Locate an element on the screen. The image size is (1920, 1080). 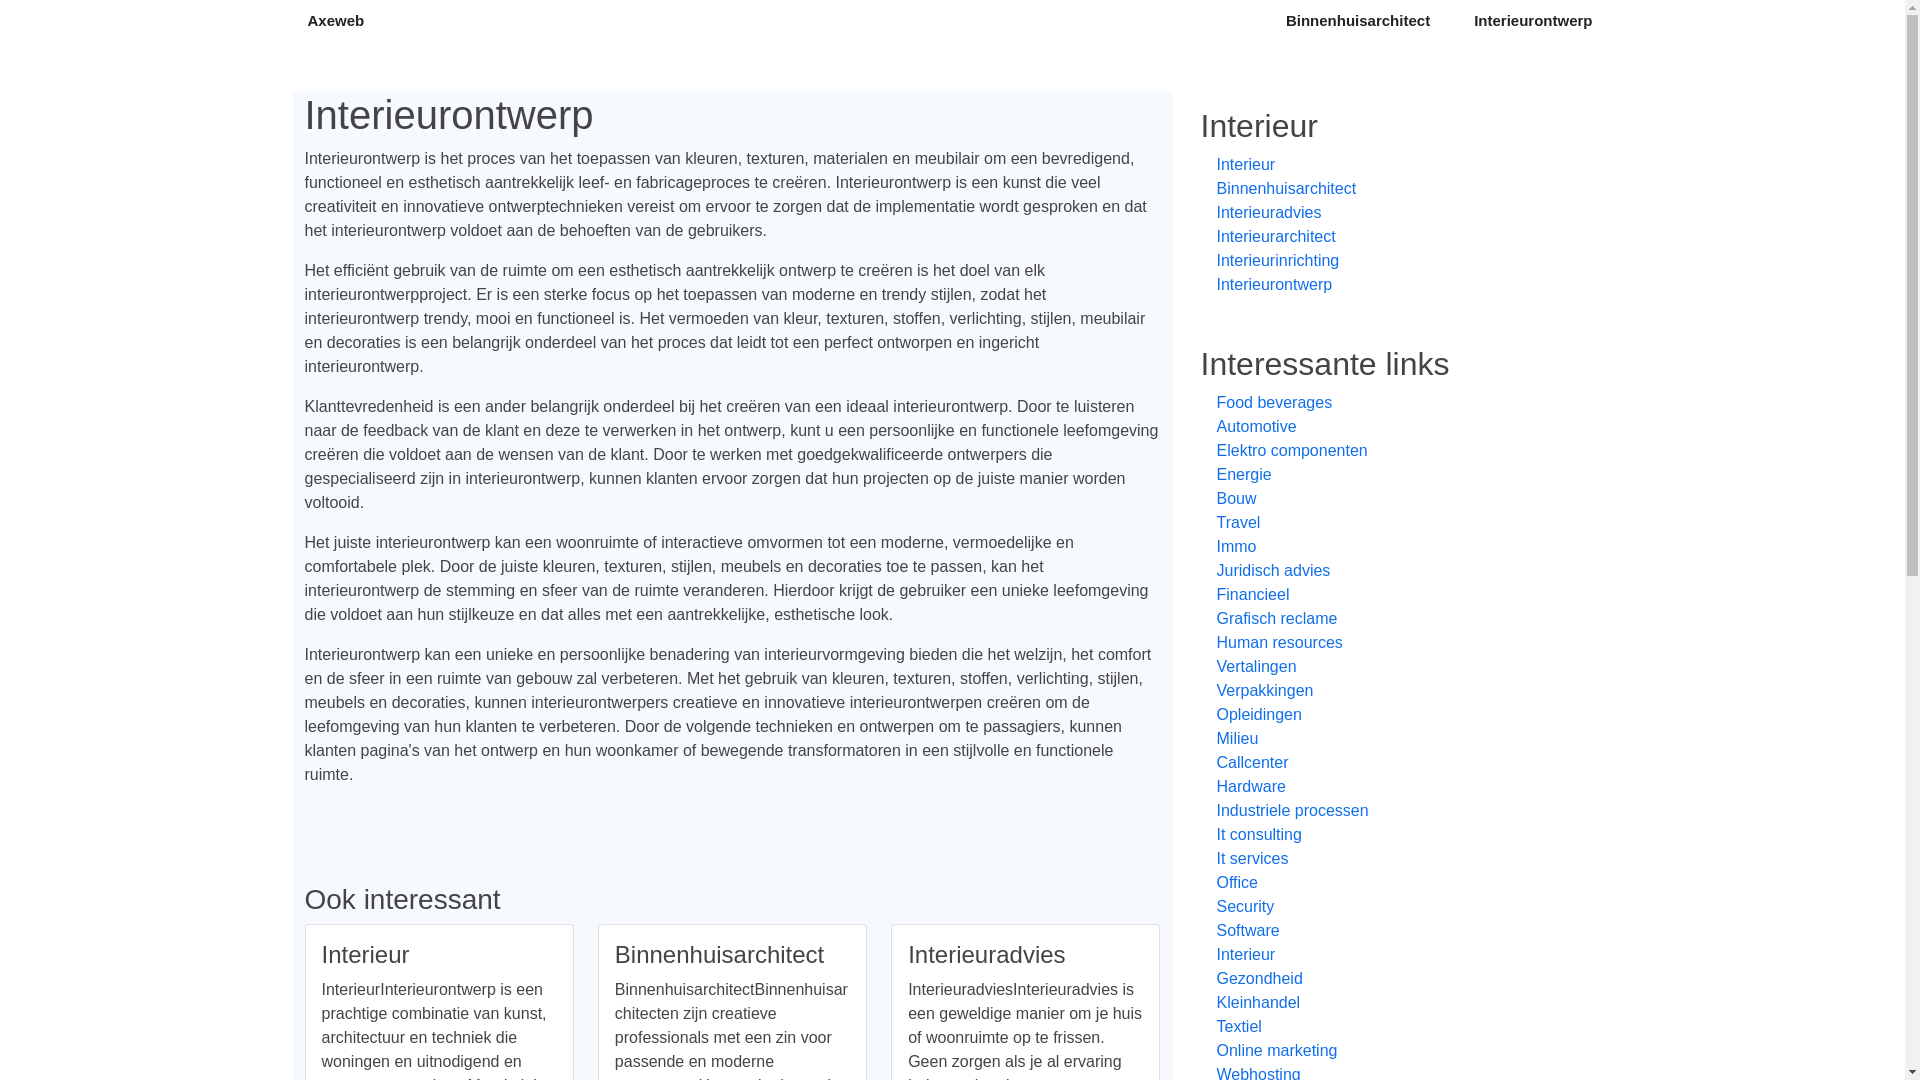
Gezondheid is located at coordinates (1392, 979).